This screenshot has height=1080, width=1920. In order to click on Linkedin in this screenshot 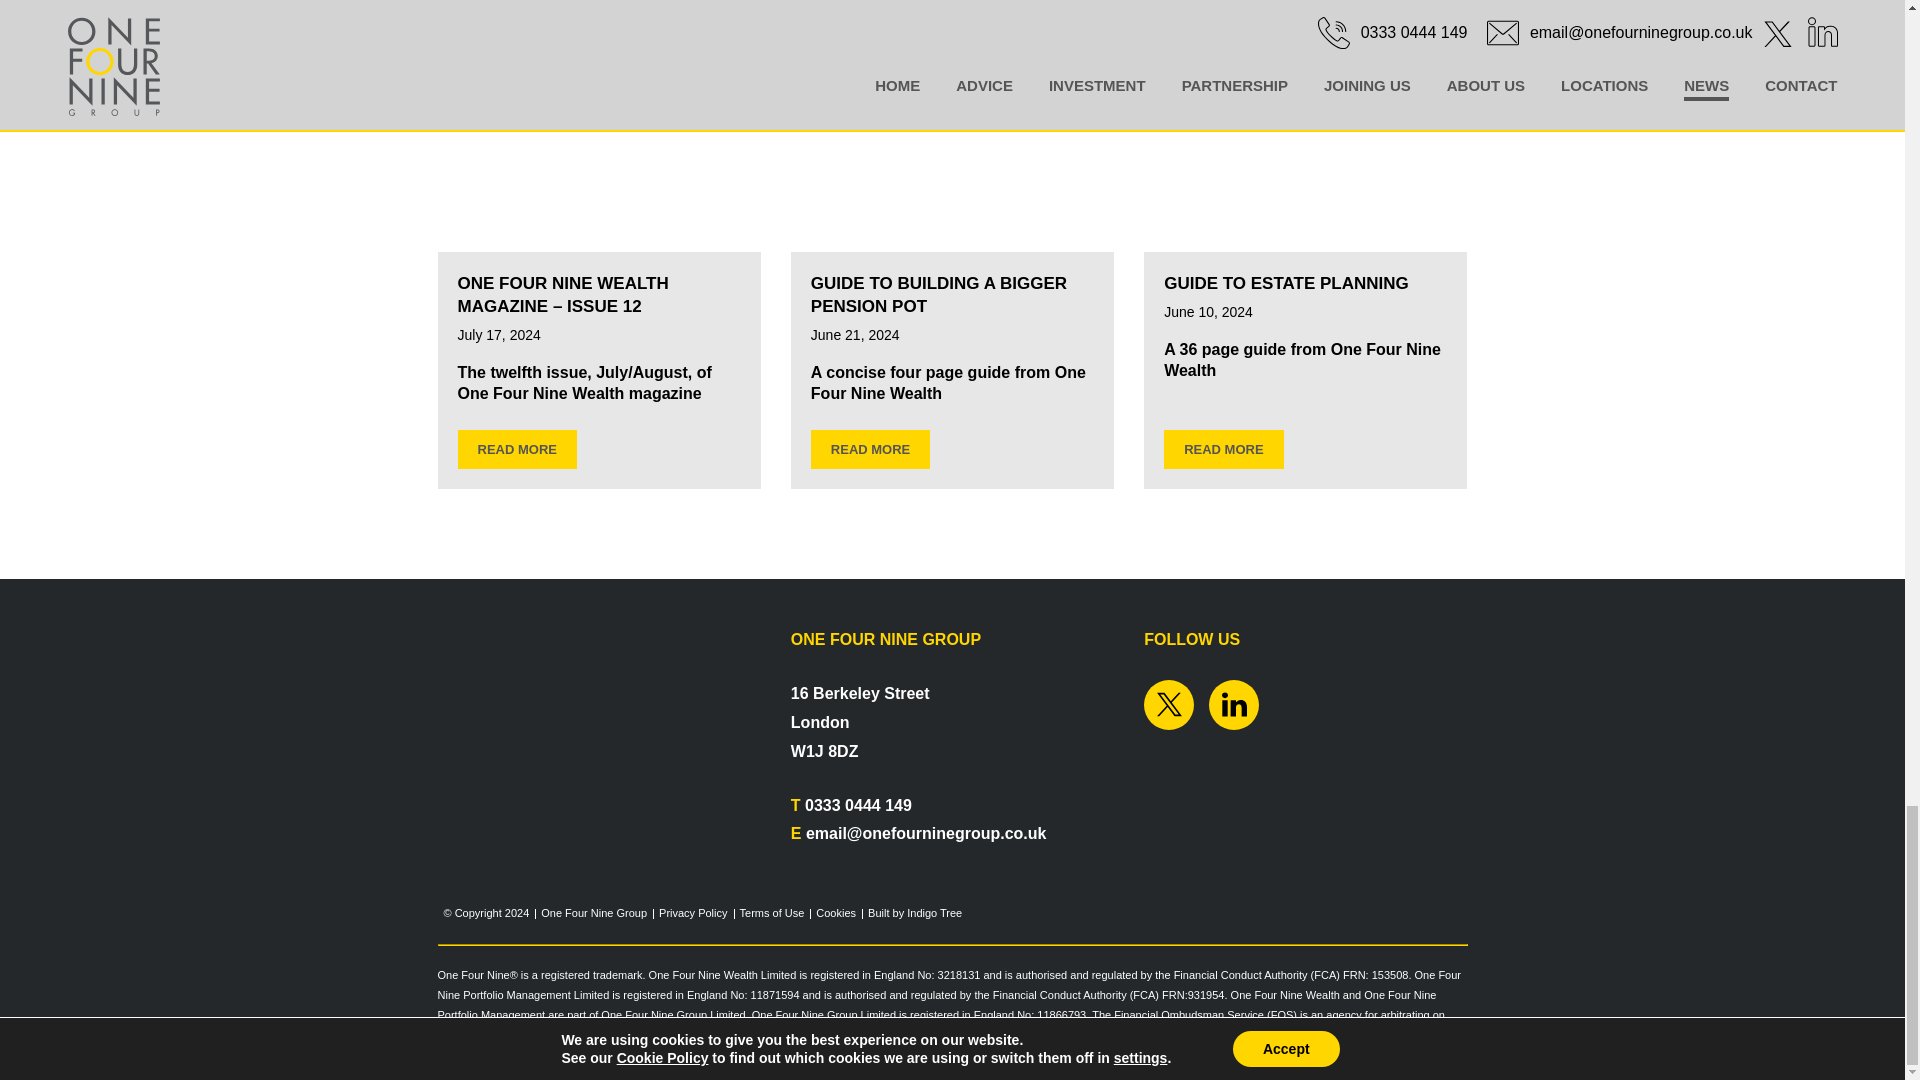, I will do `click(1234, 705)`.